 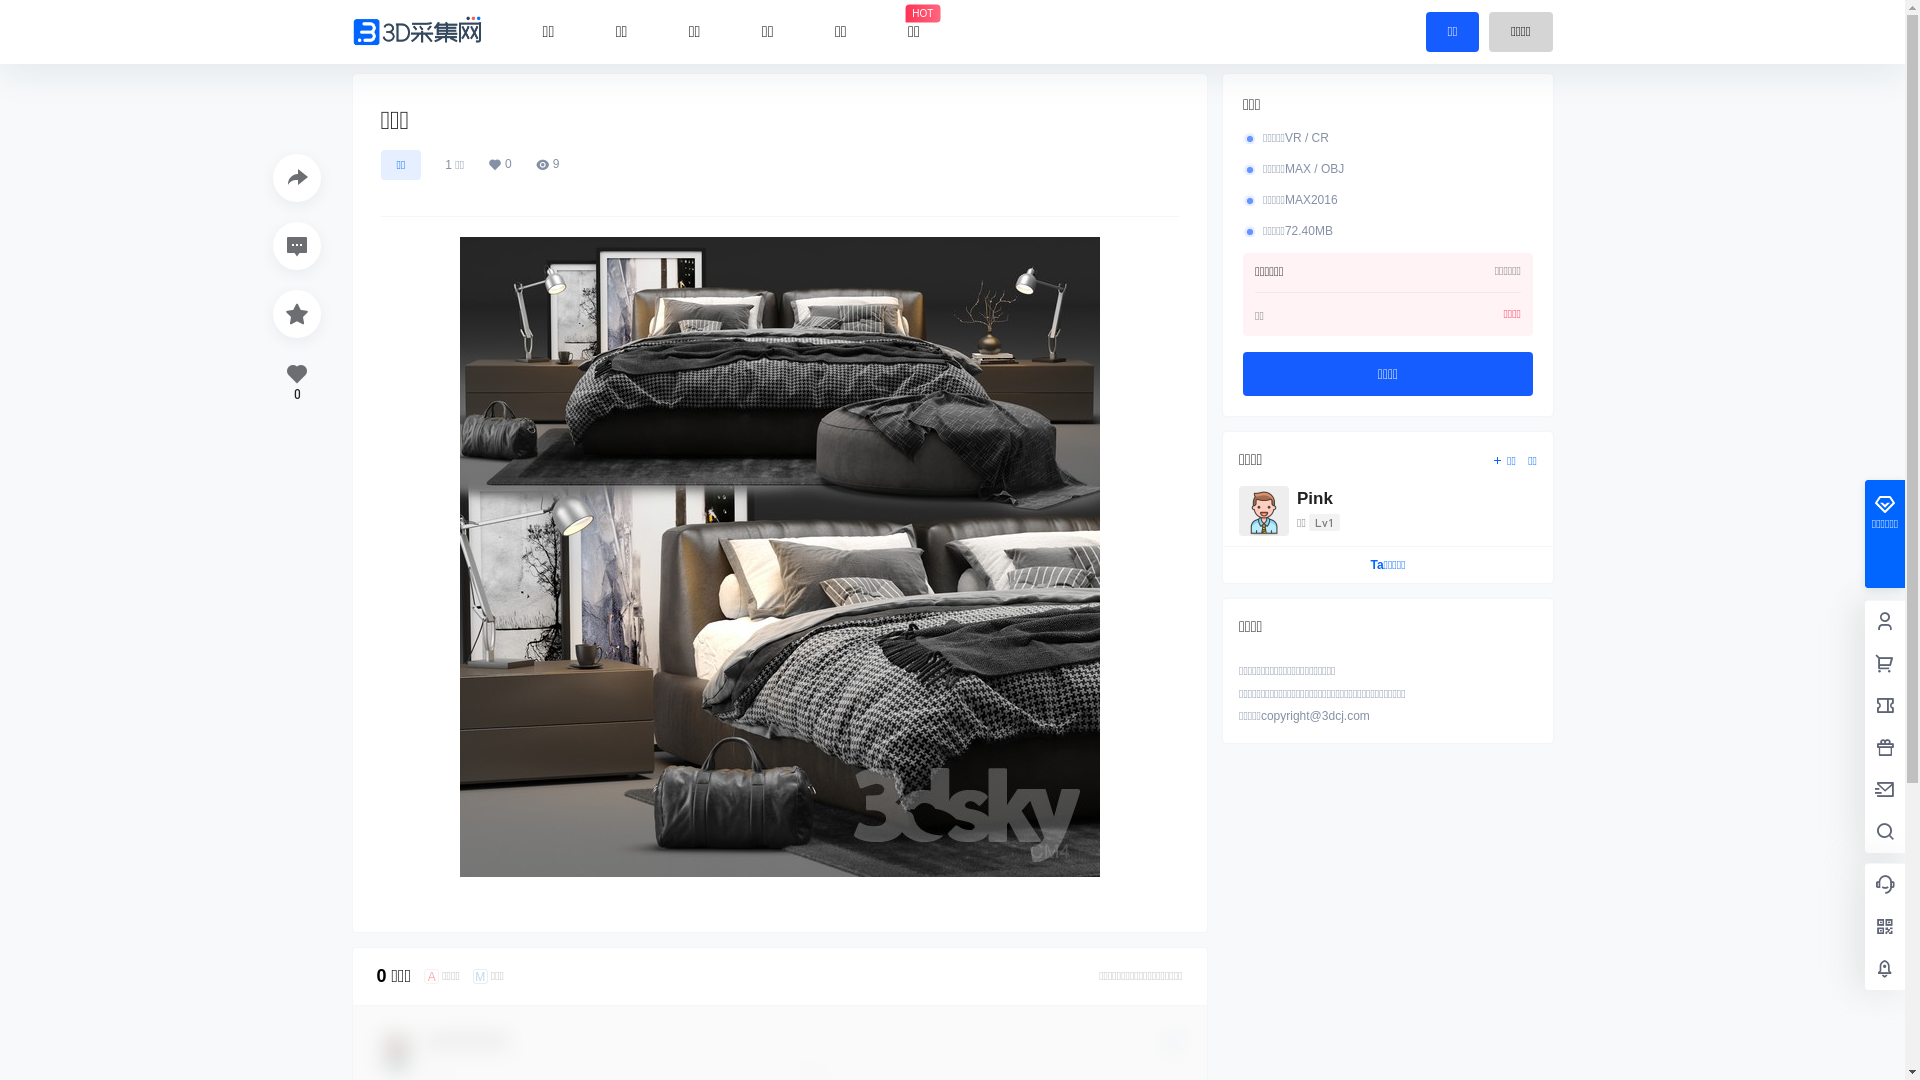 I want to click on ok, so click(x=14, y=14).